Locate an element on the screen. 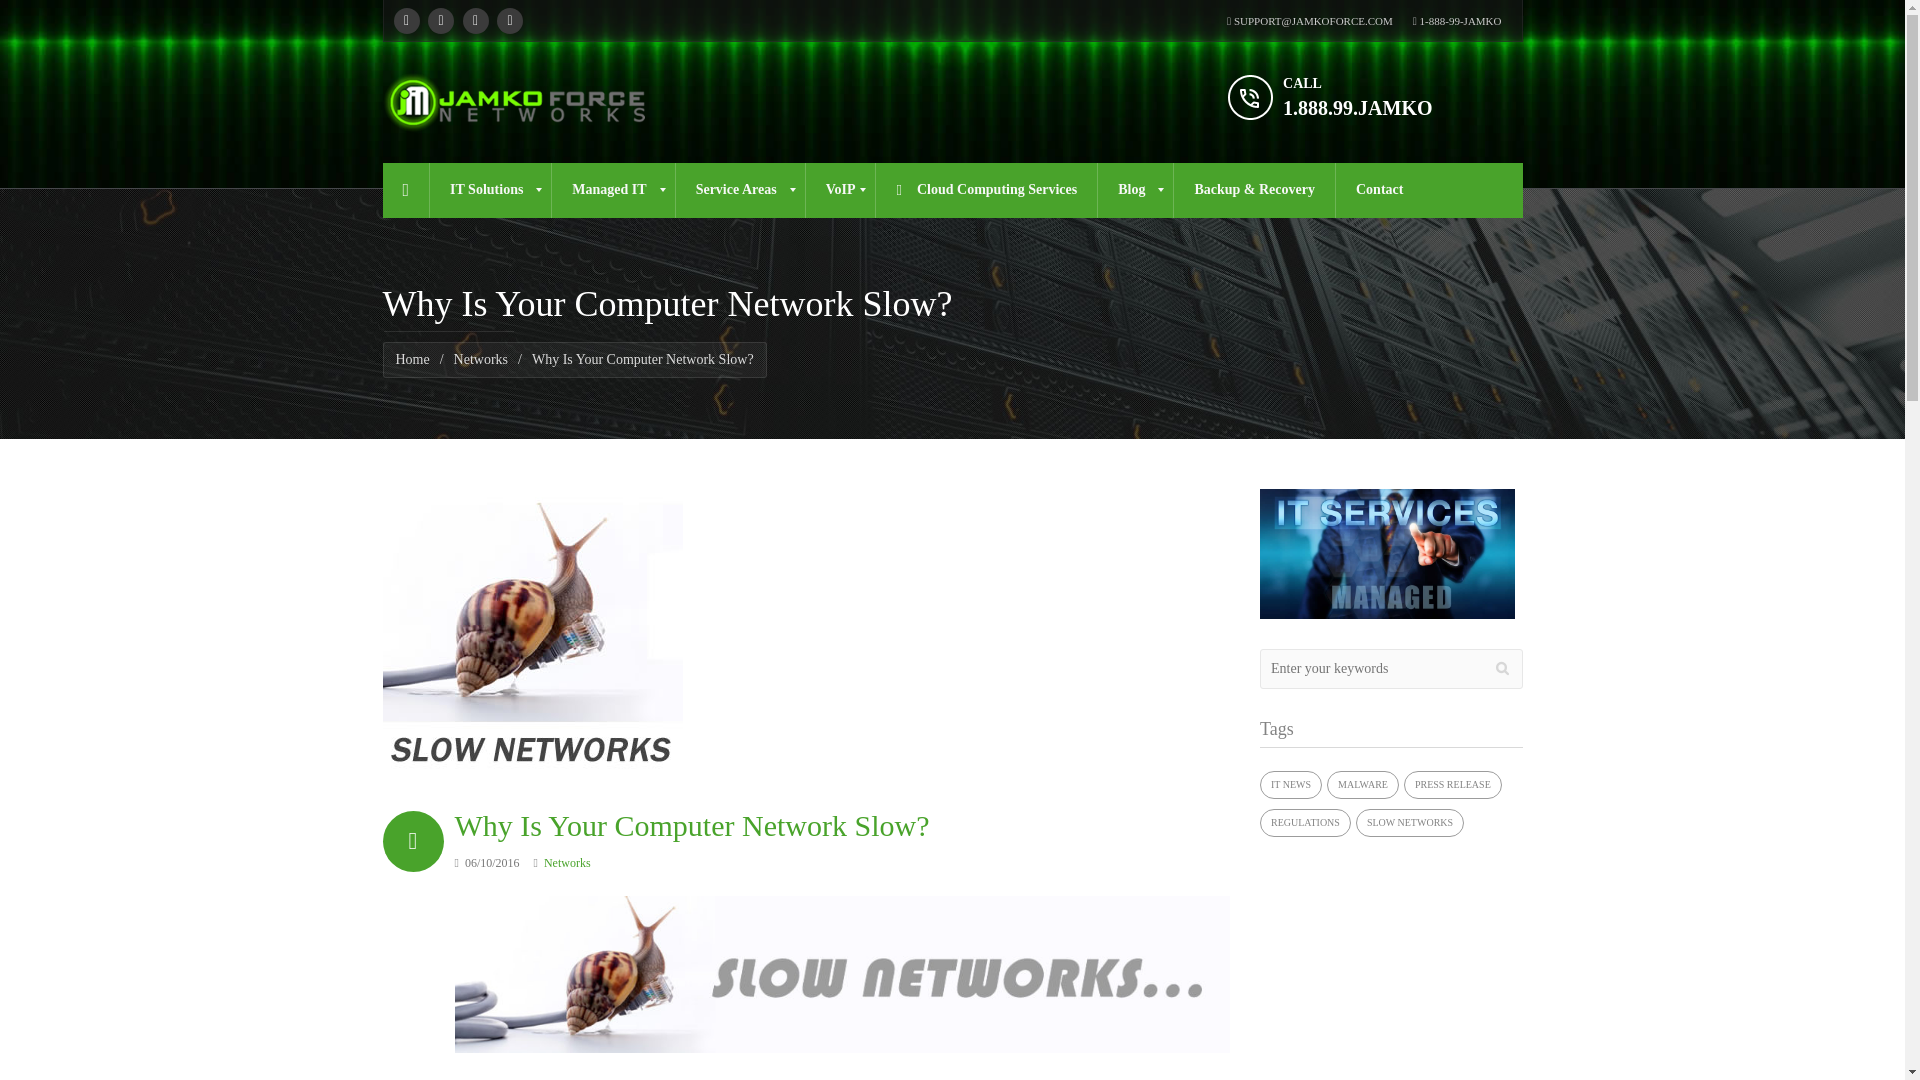 This screenshot has height=1080, width=1920. Blog is located at coordinates (1134, 190).